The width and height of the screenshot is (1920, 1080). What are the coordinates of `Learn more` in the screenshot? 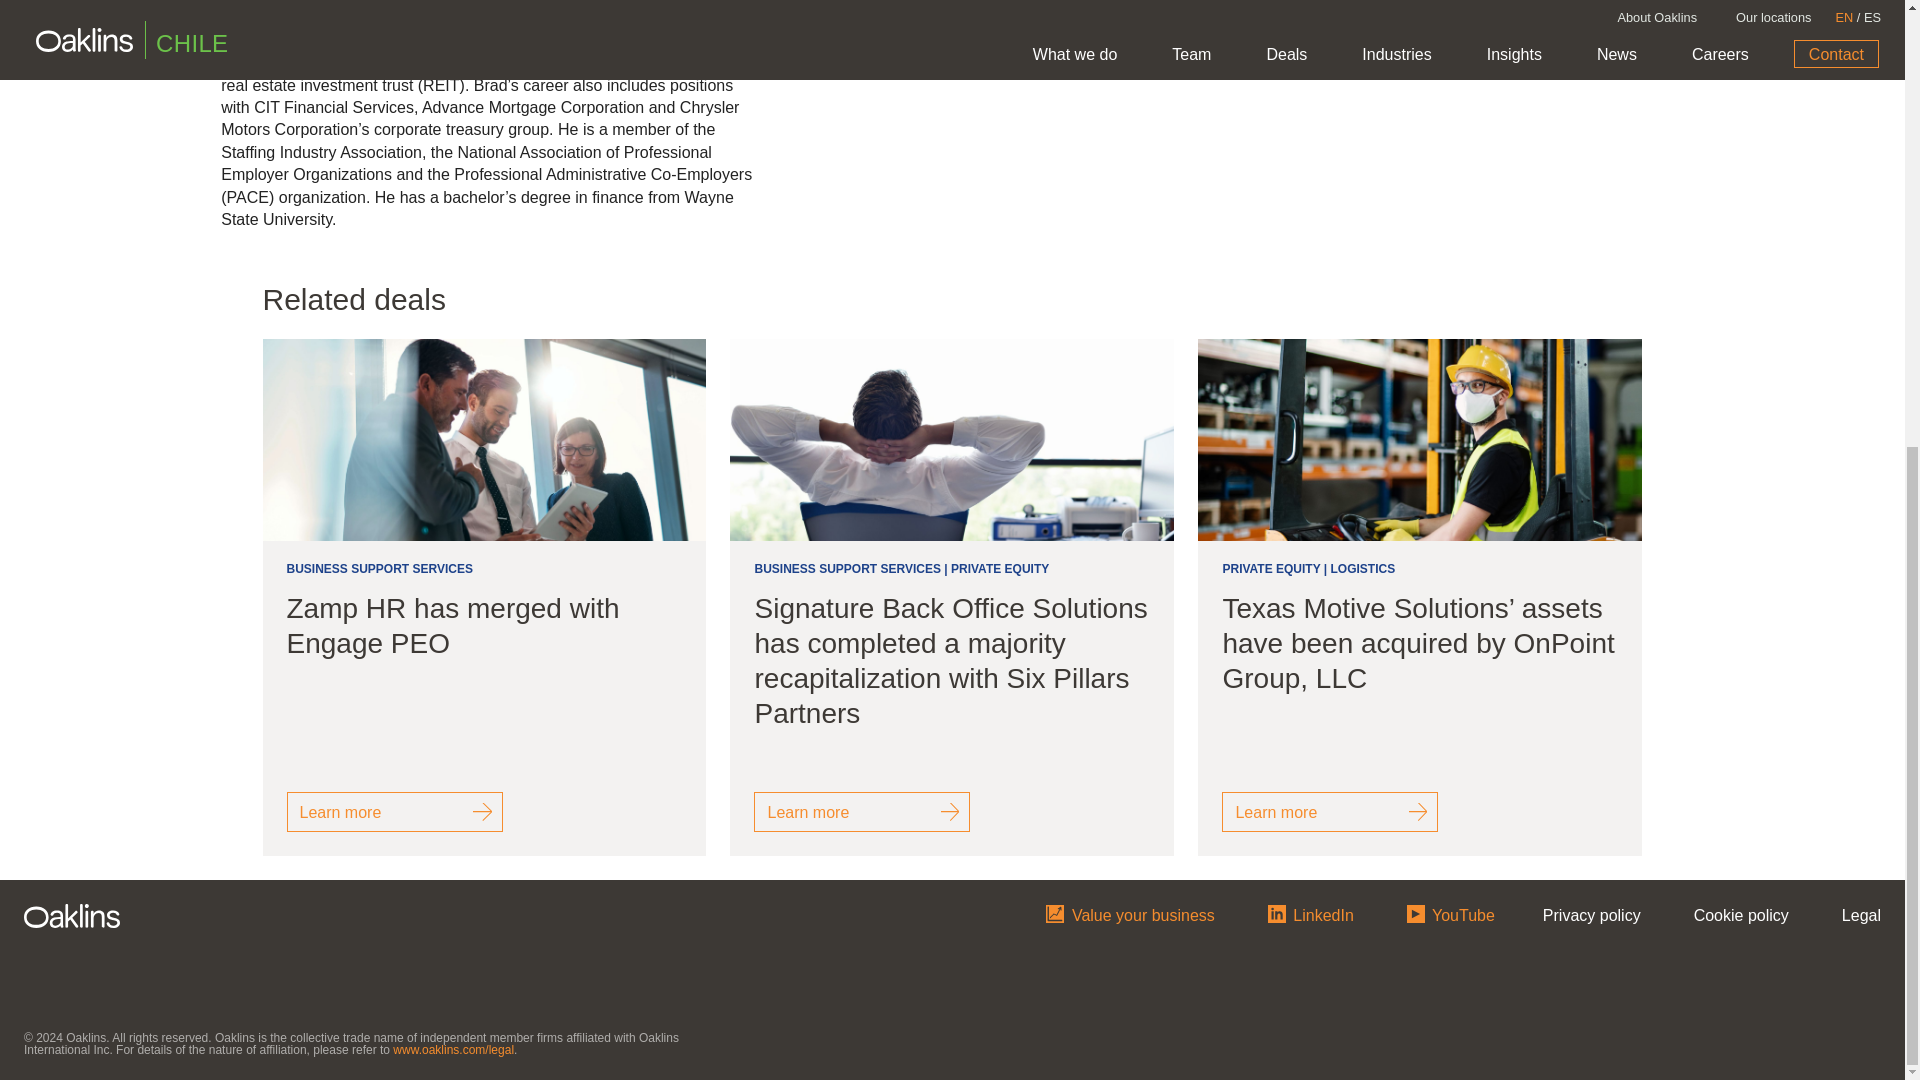 It's located at (1330, 811).